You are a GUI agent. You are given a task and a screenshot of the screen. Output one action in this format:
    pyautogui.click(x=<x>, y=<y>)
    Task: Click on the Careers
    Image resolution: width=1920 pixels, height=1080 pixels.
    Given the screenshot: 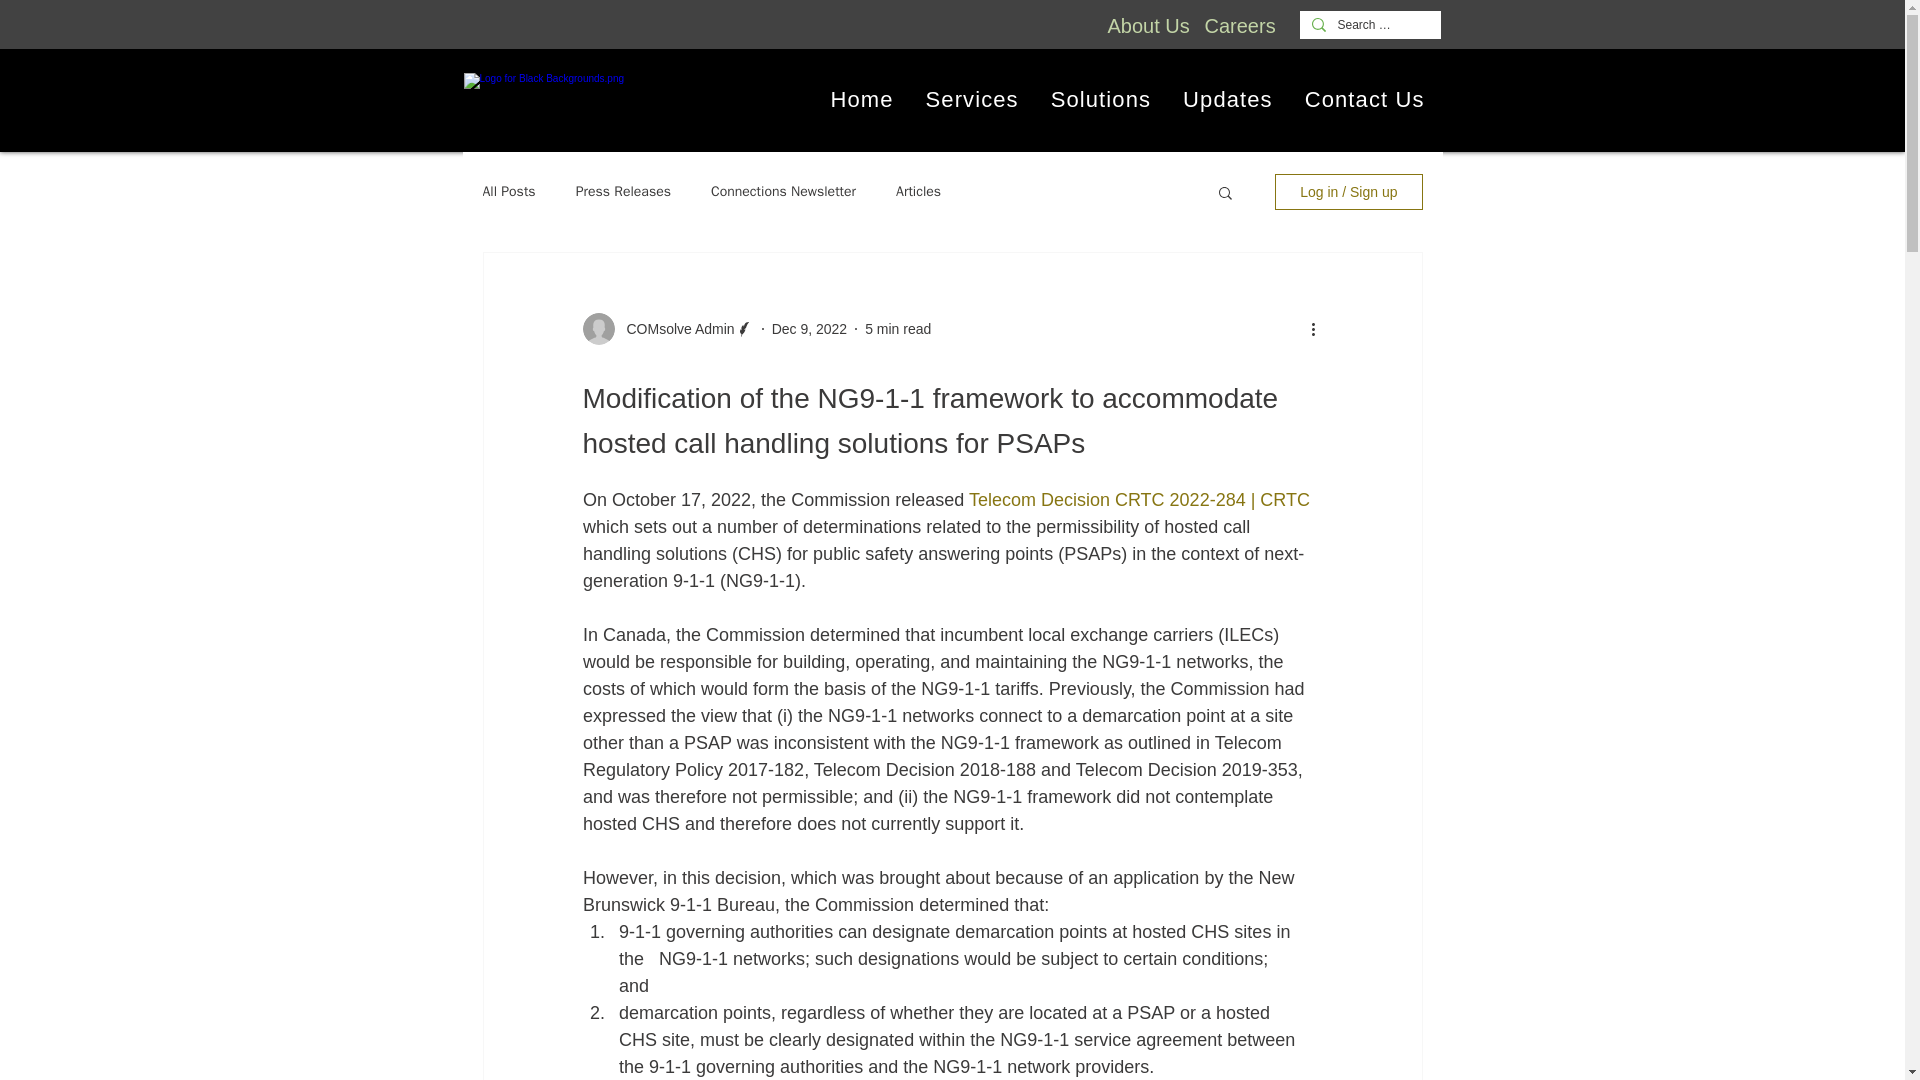 What is the action you would take?
    pyautogui.click(x=1238, y=26)
    